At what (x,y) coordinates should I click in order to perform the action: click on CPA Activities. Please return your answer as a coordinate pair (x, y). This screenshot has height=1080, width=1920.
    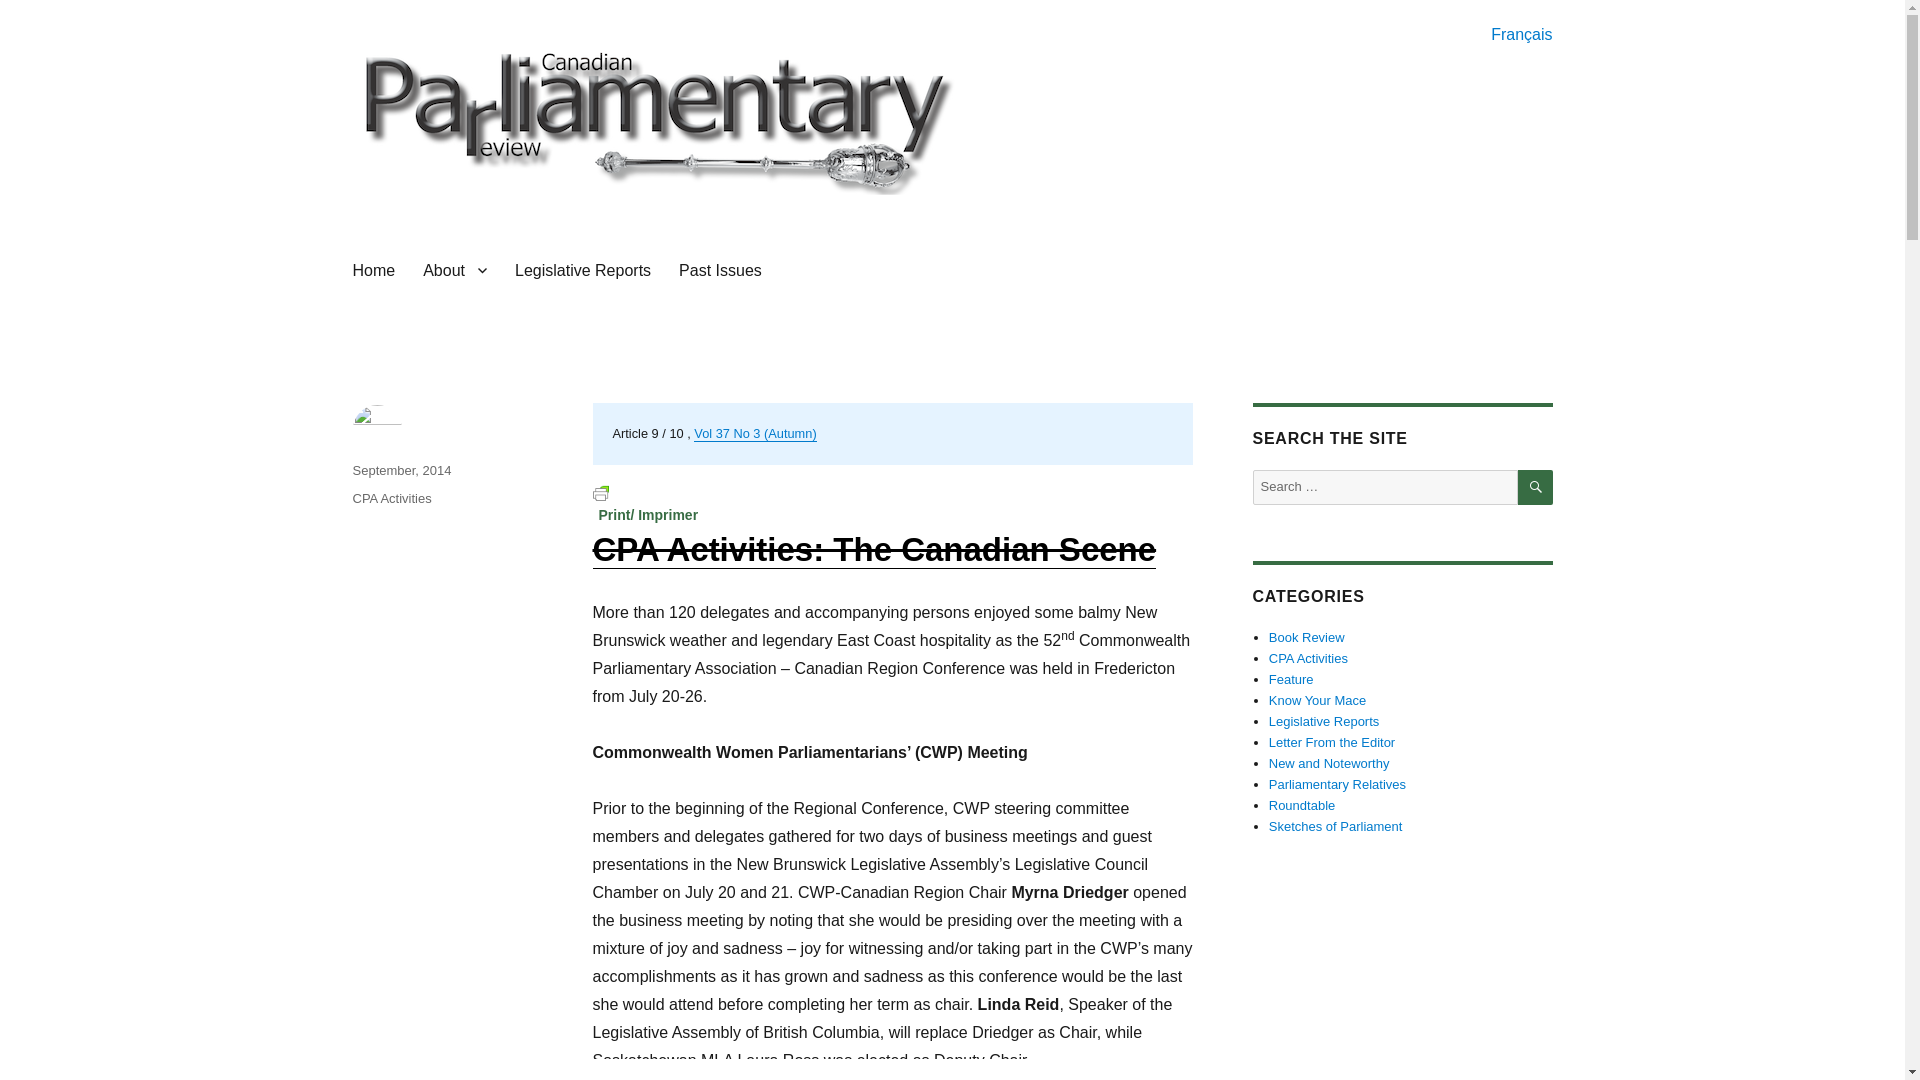
    Looking at the image, I should click on (390, 498).